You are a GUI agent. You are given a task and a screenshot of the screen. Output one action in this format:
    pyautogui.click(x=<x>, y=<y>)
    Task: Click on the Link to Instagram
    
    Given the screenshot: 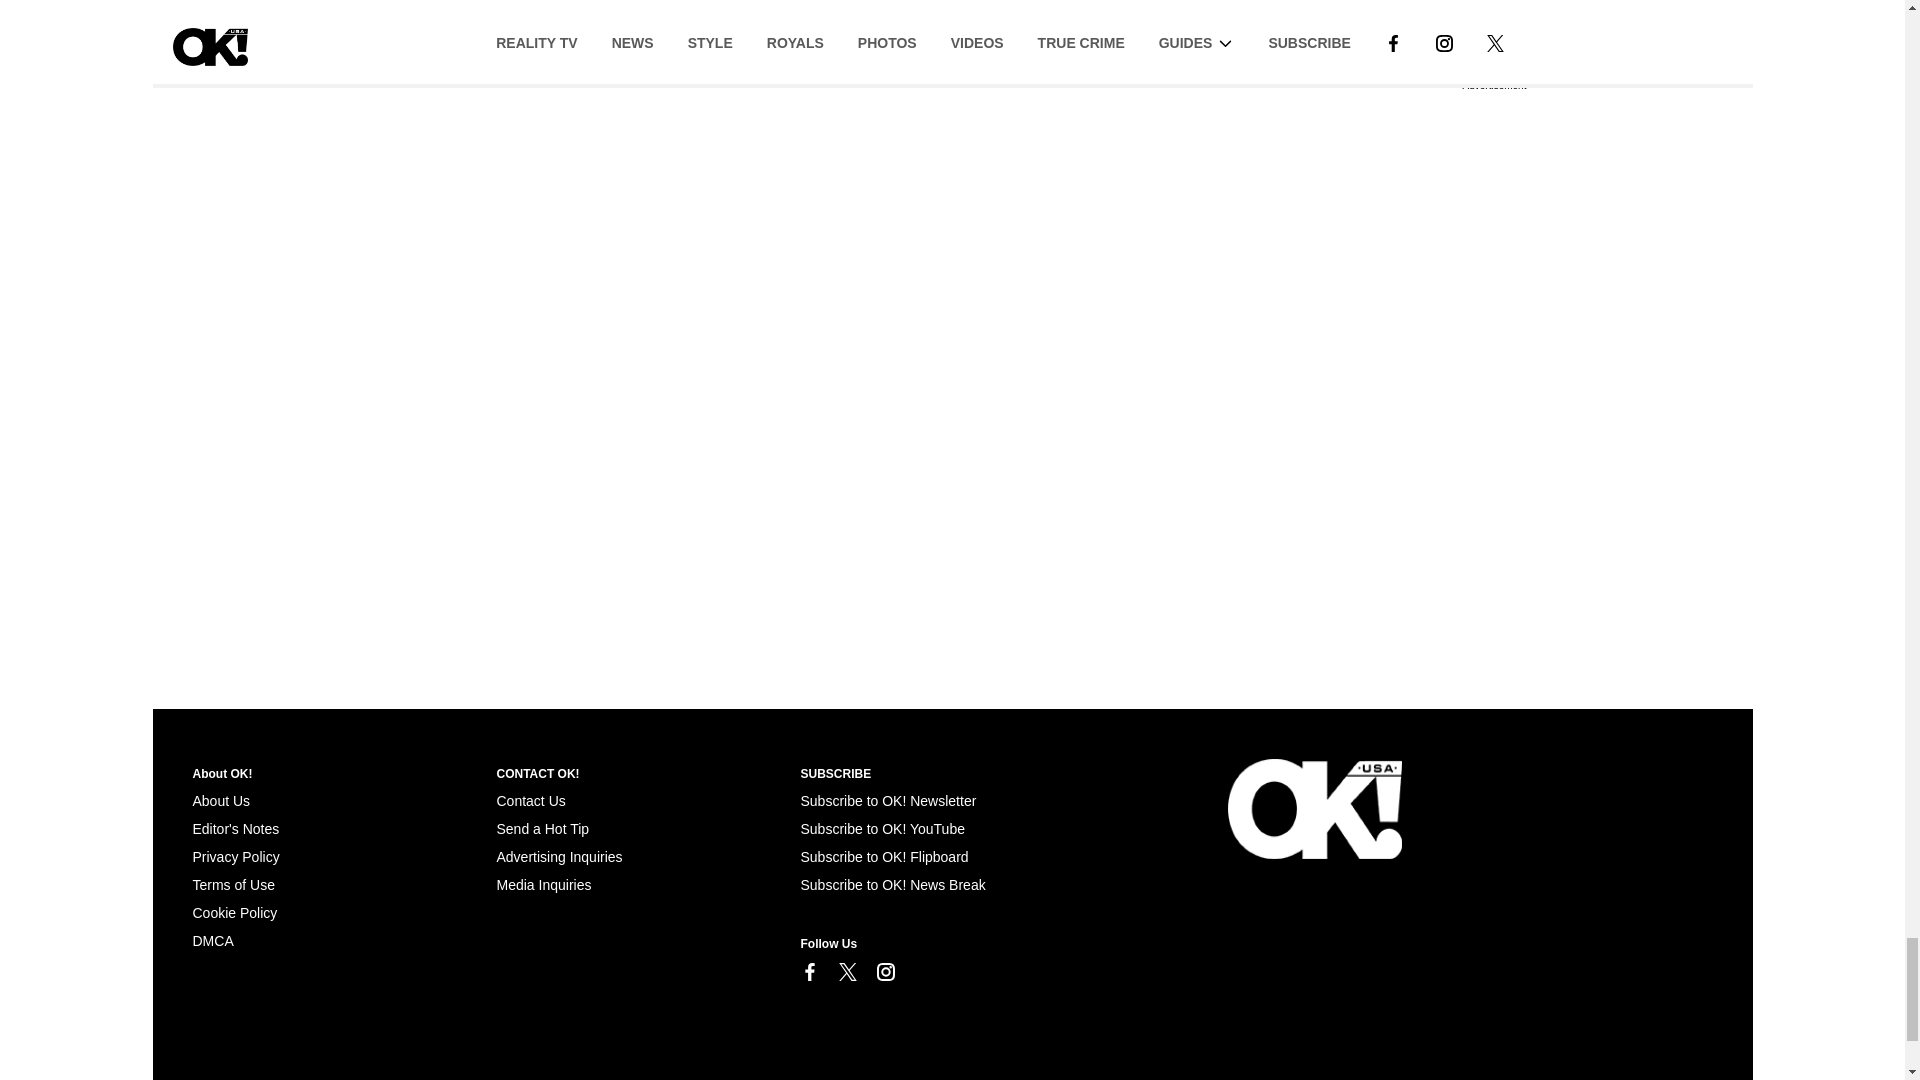 What is the action you would take?
    pyautogui.click(x=884, y=972)
    